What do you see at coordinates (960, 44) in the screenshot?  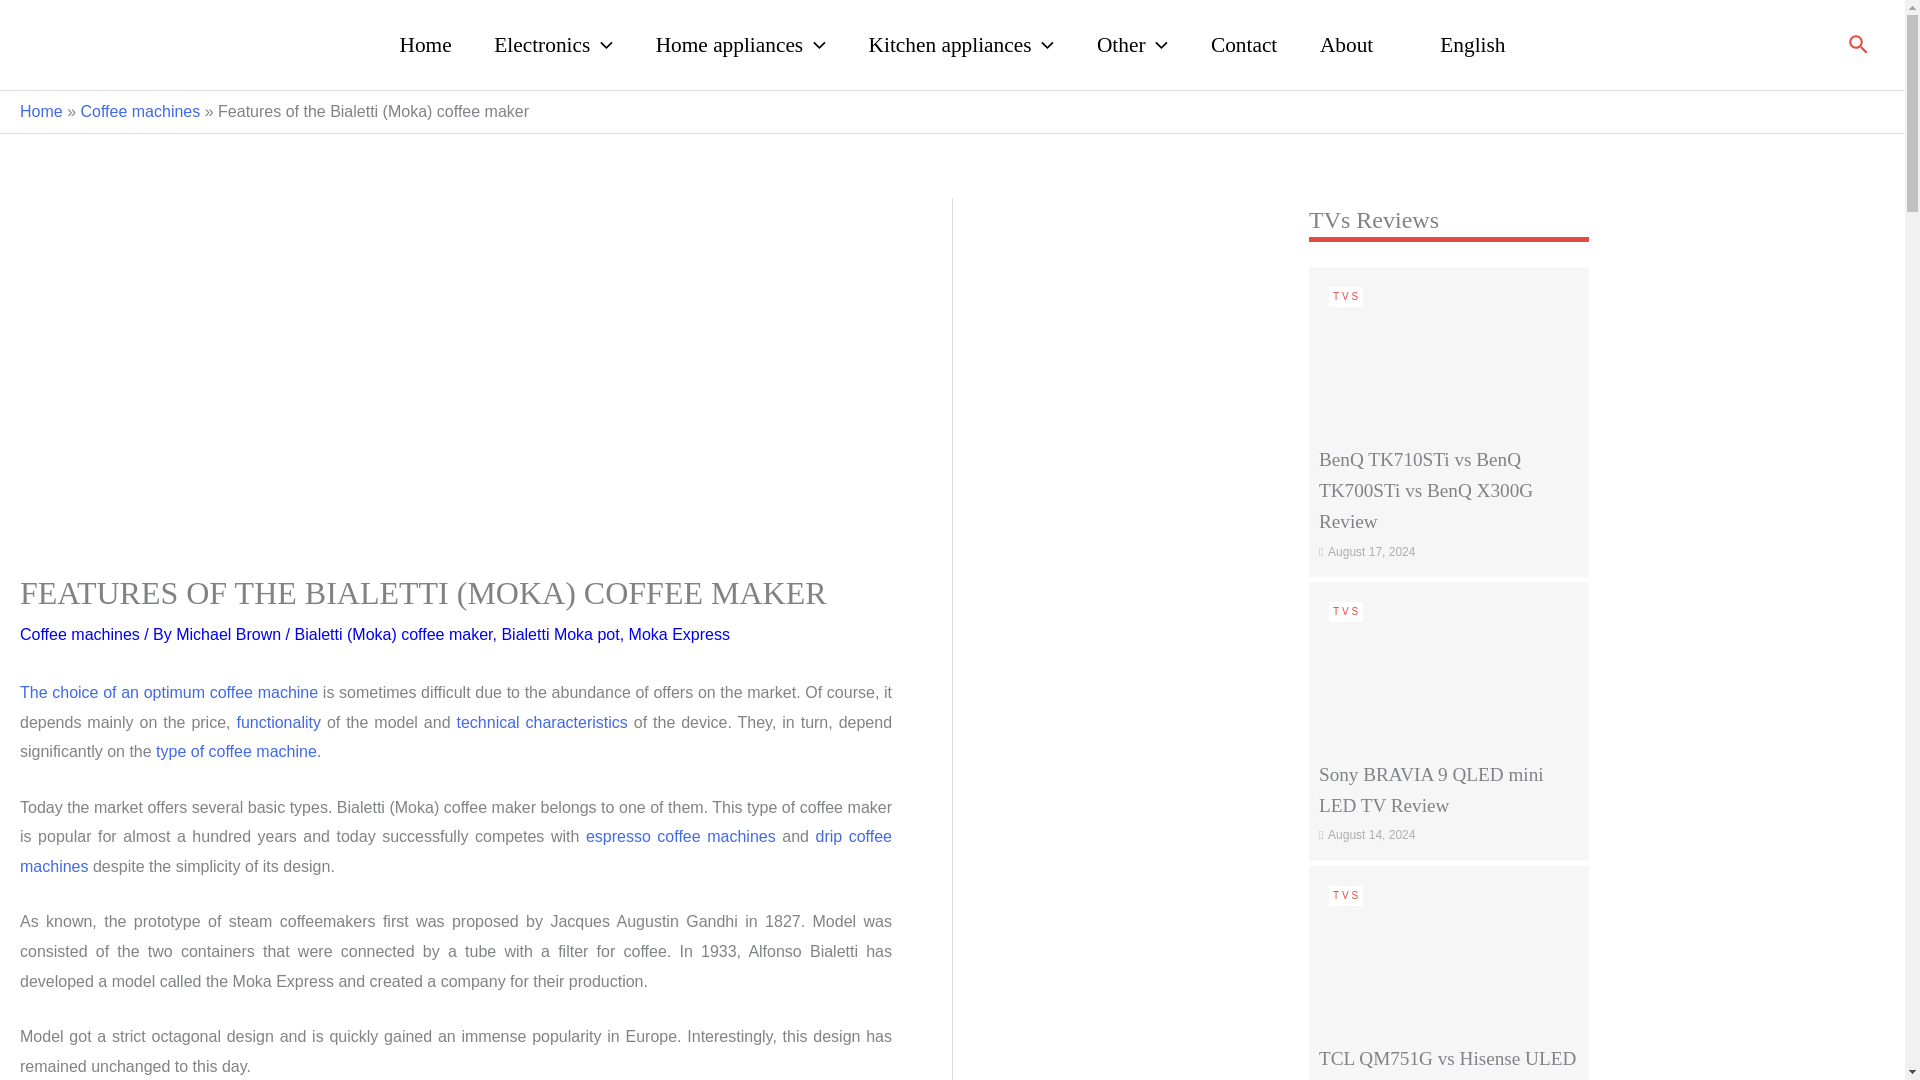 I see `Kitchen appliances` at bounding box center [960, 44].